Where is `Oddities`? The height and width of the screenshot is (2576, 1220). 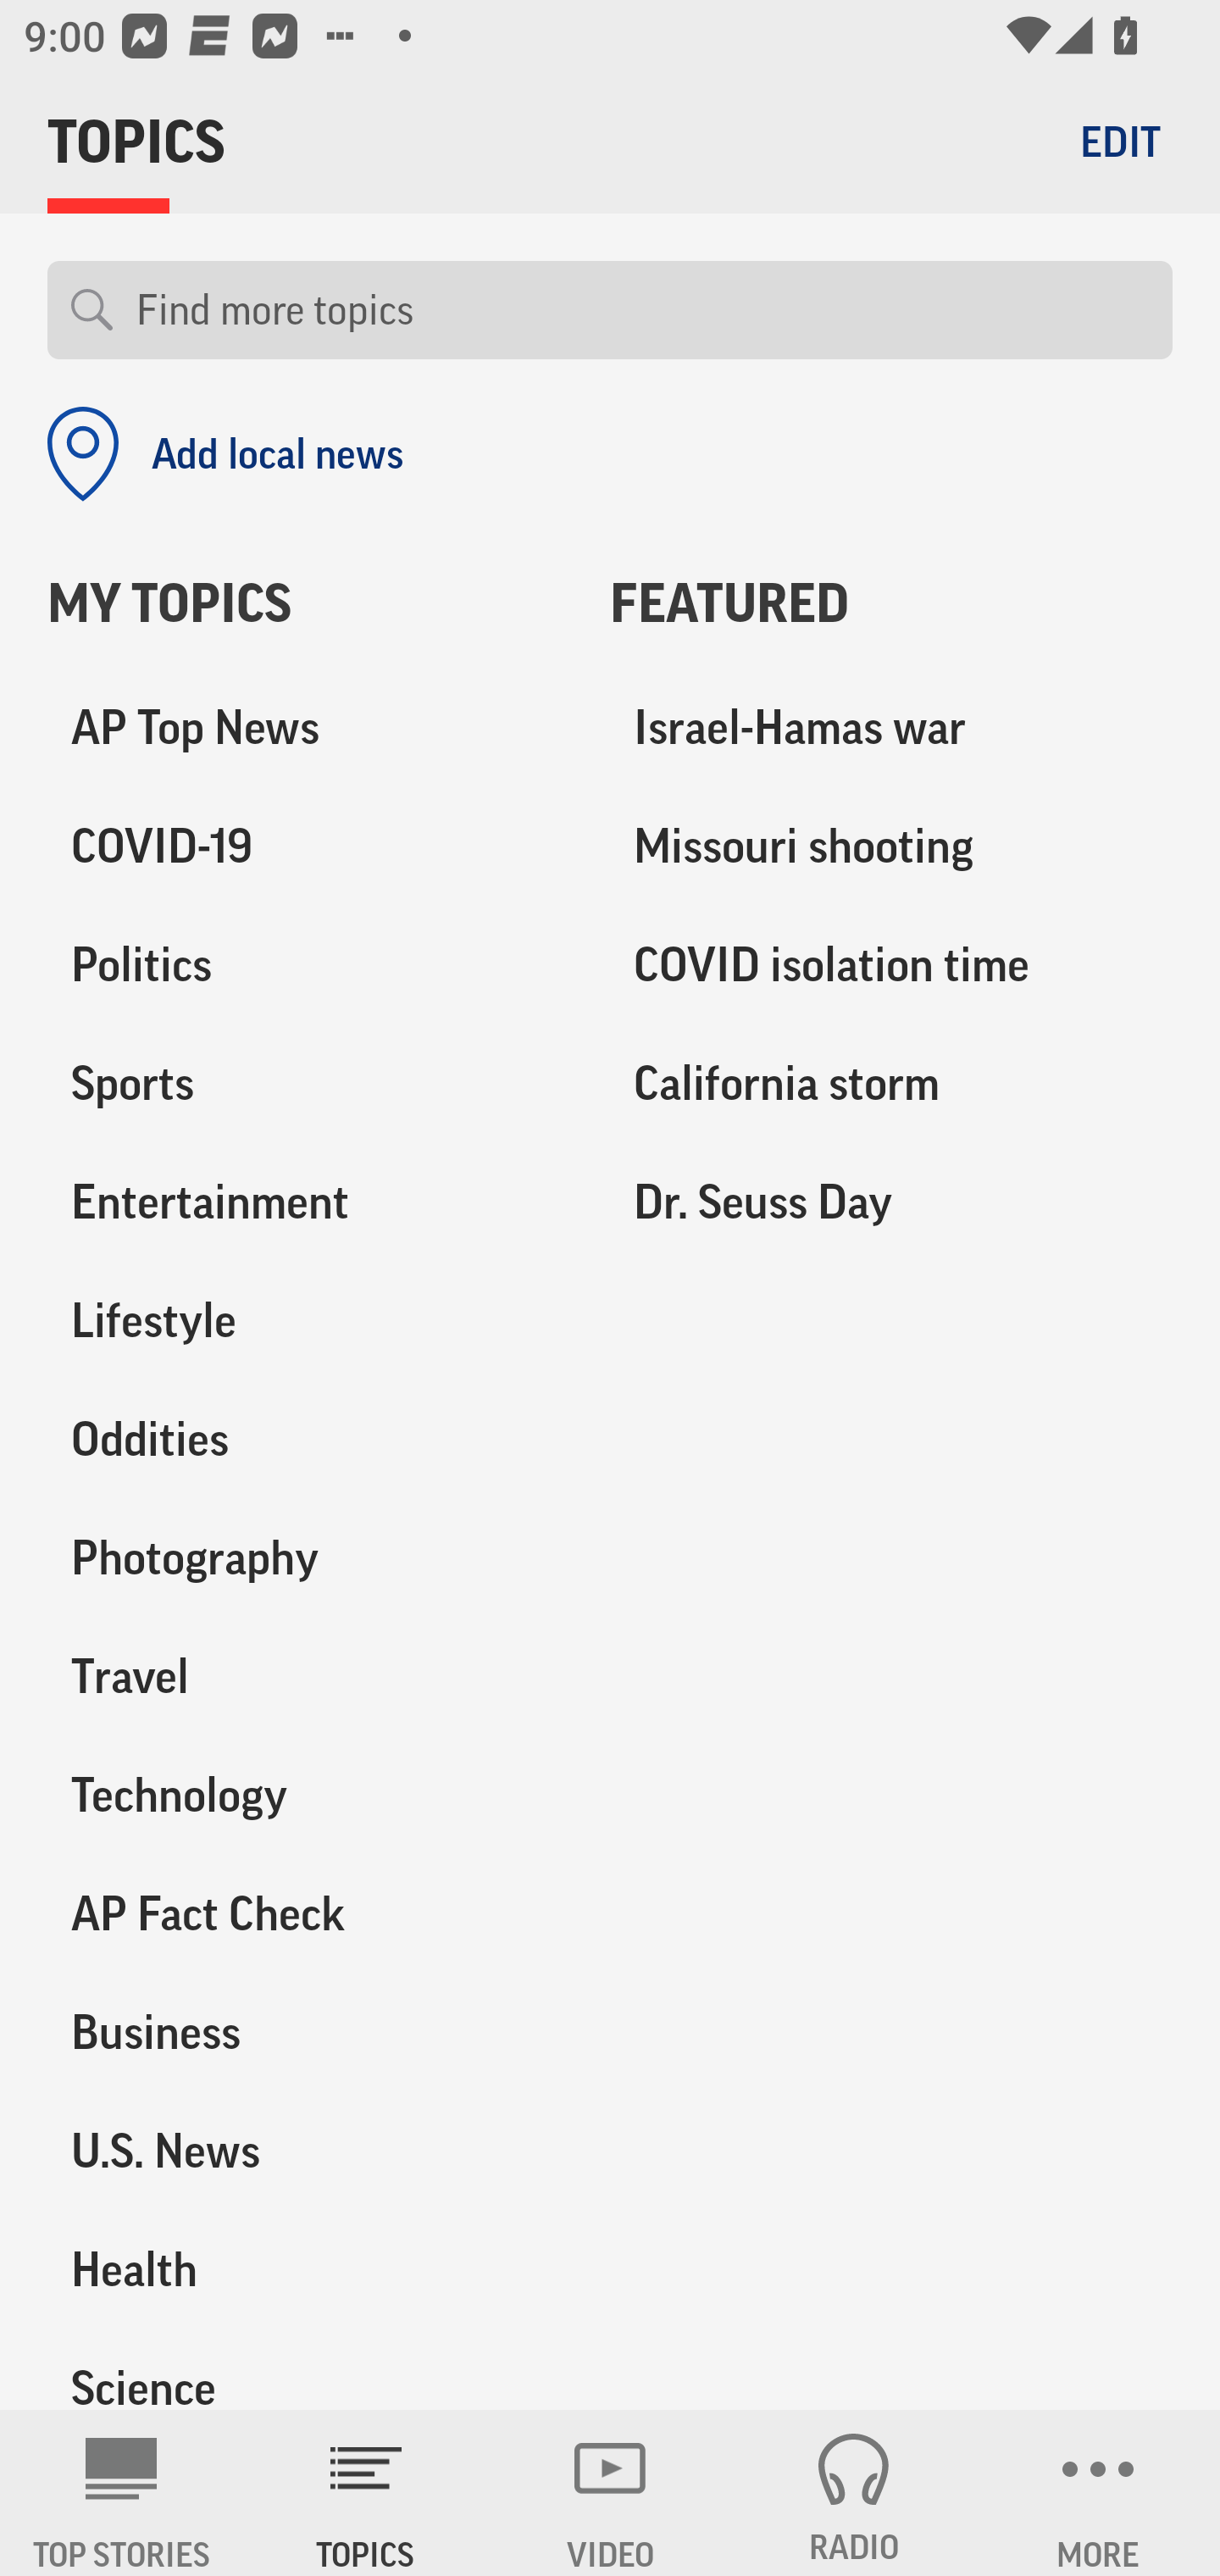
Oddities is located at coordinates (305, 1440).